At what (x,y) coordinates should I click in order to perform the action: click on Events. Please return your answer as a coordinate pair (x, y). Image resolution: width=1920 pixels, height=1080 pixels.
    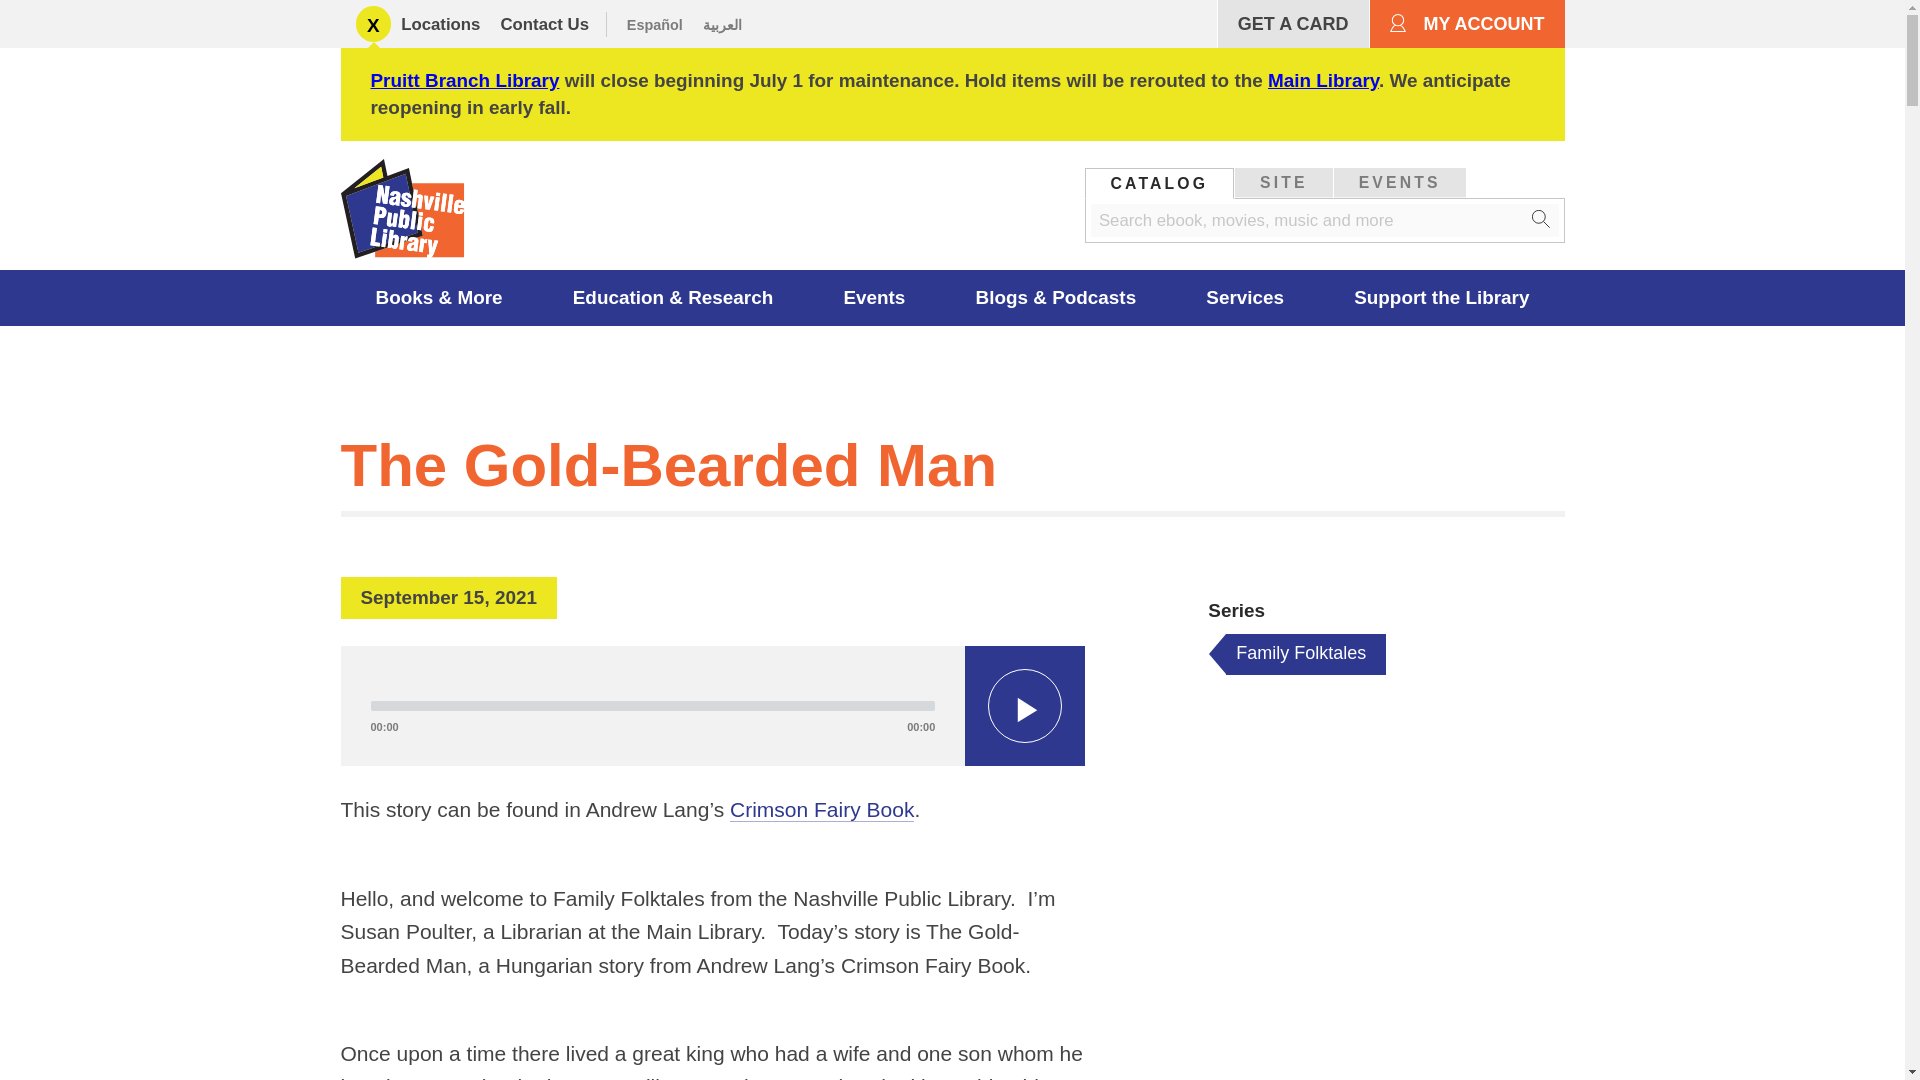
    Looking at the image, I should click on (874, 298).